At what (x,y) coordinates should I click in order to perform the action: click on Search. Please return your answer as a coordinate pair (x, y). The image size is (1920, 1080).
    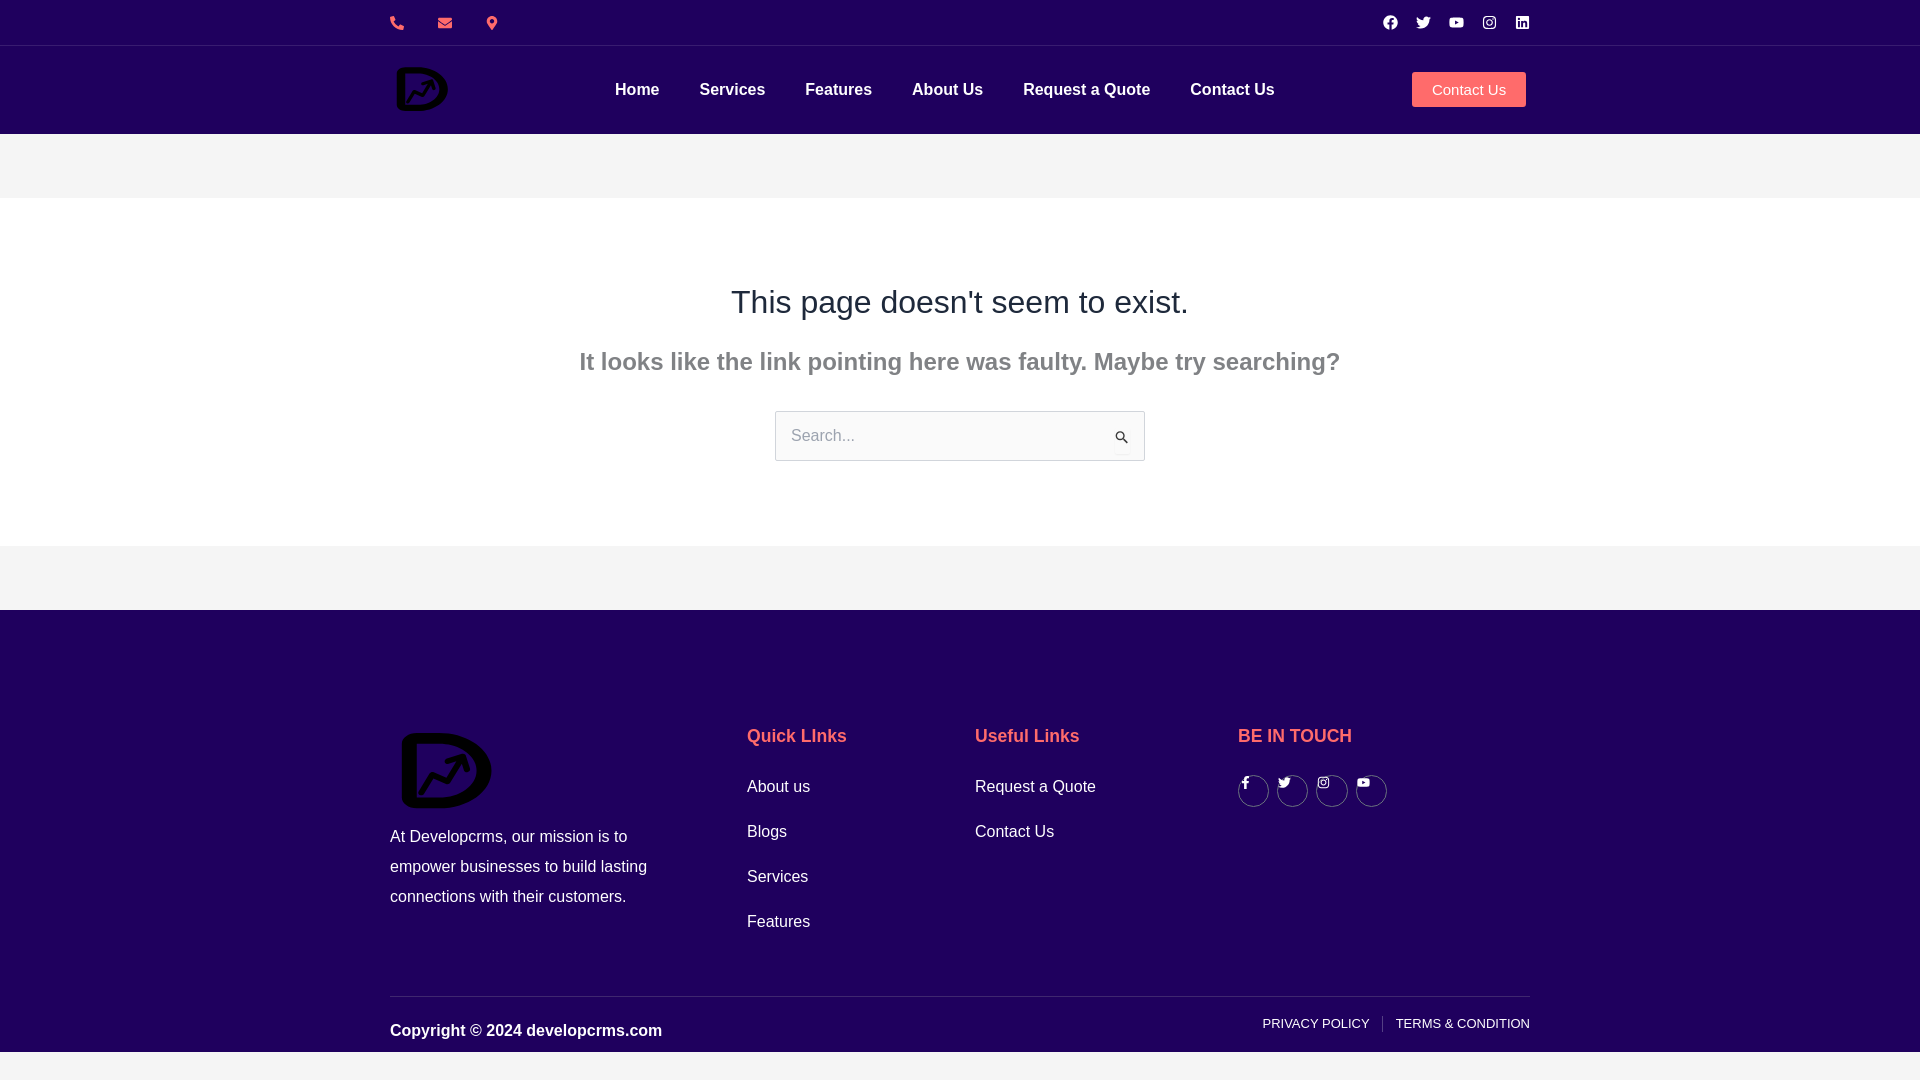
    Looking at the image, I should click on (1122, 438).